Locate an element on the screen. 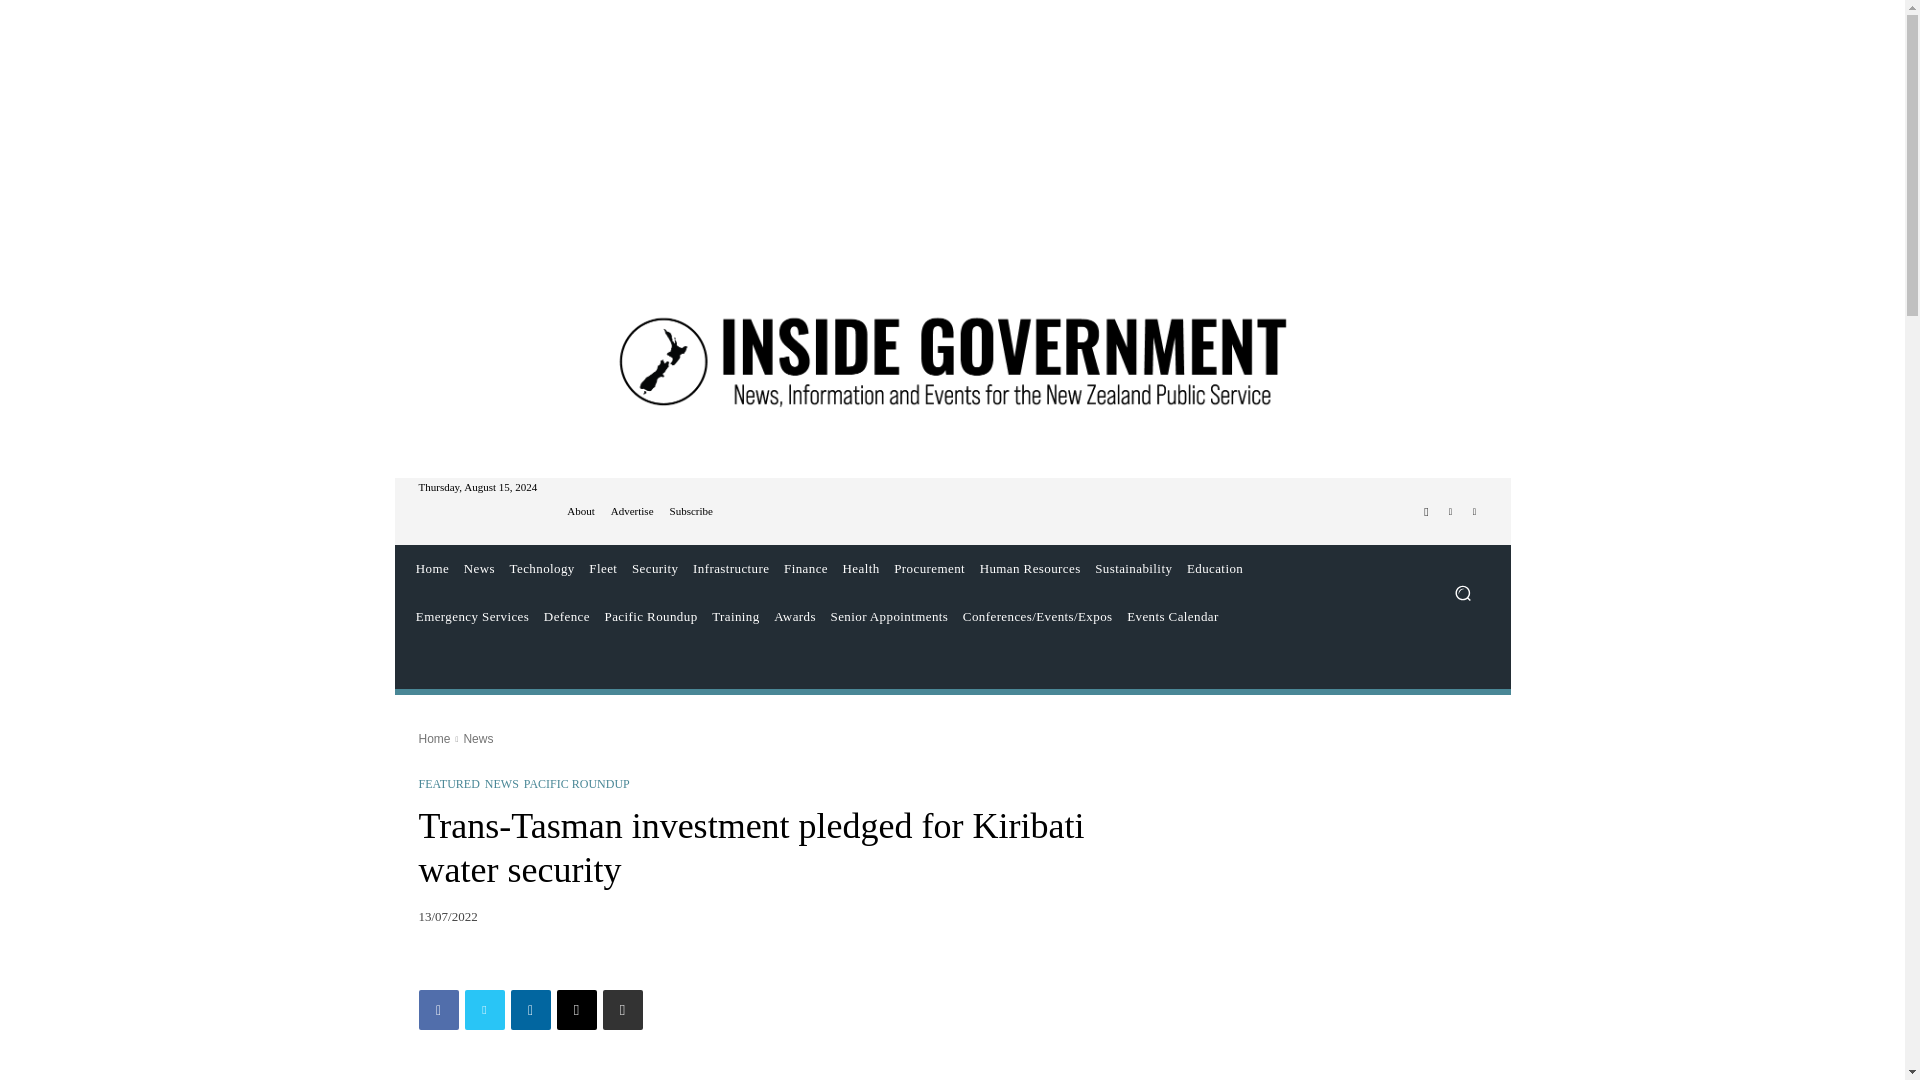 Image resolution: width=1920 pixels, height=1080 pixels. About is located at coordinates (580, 512).